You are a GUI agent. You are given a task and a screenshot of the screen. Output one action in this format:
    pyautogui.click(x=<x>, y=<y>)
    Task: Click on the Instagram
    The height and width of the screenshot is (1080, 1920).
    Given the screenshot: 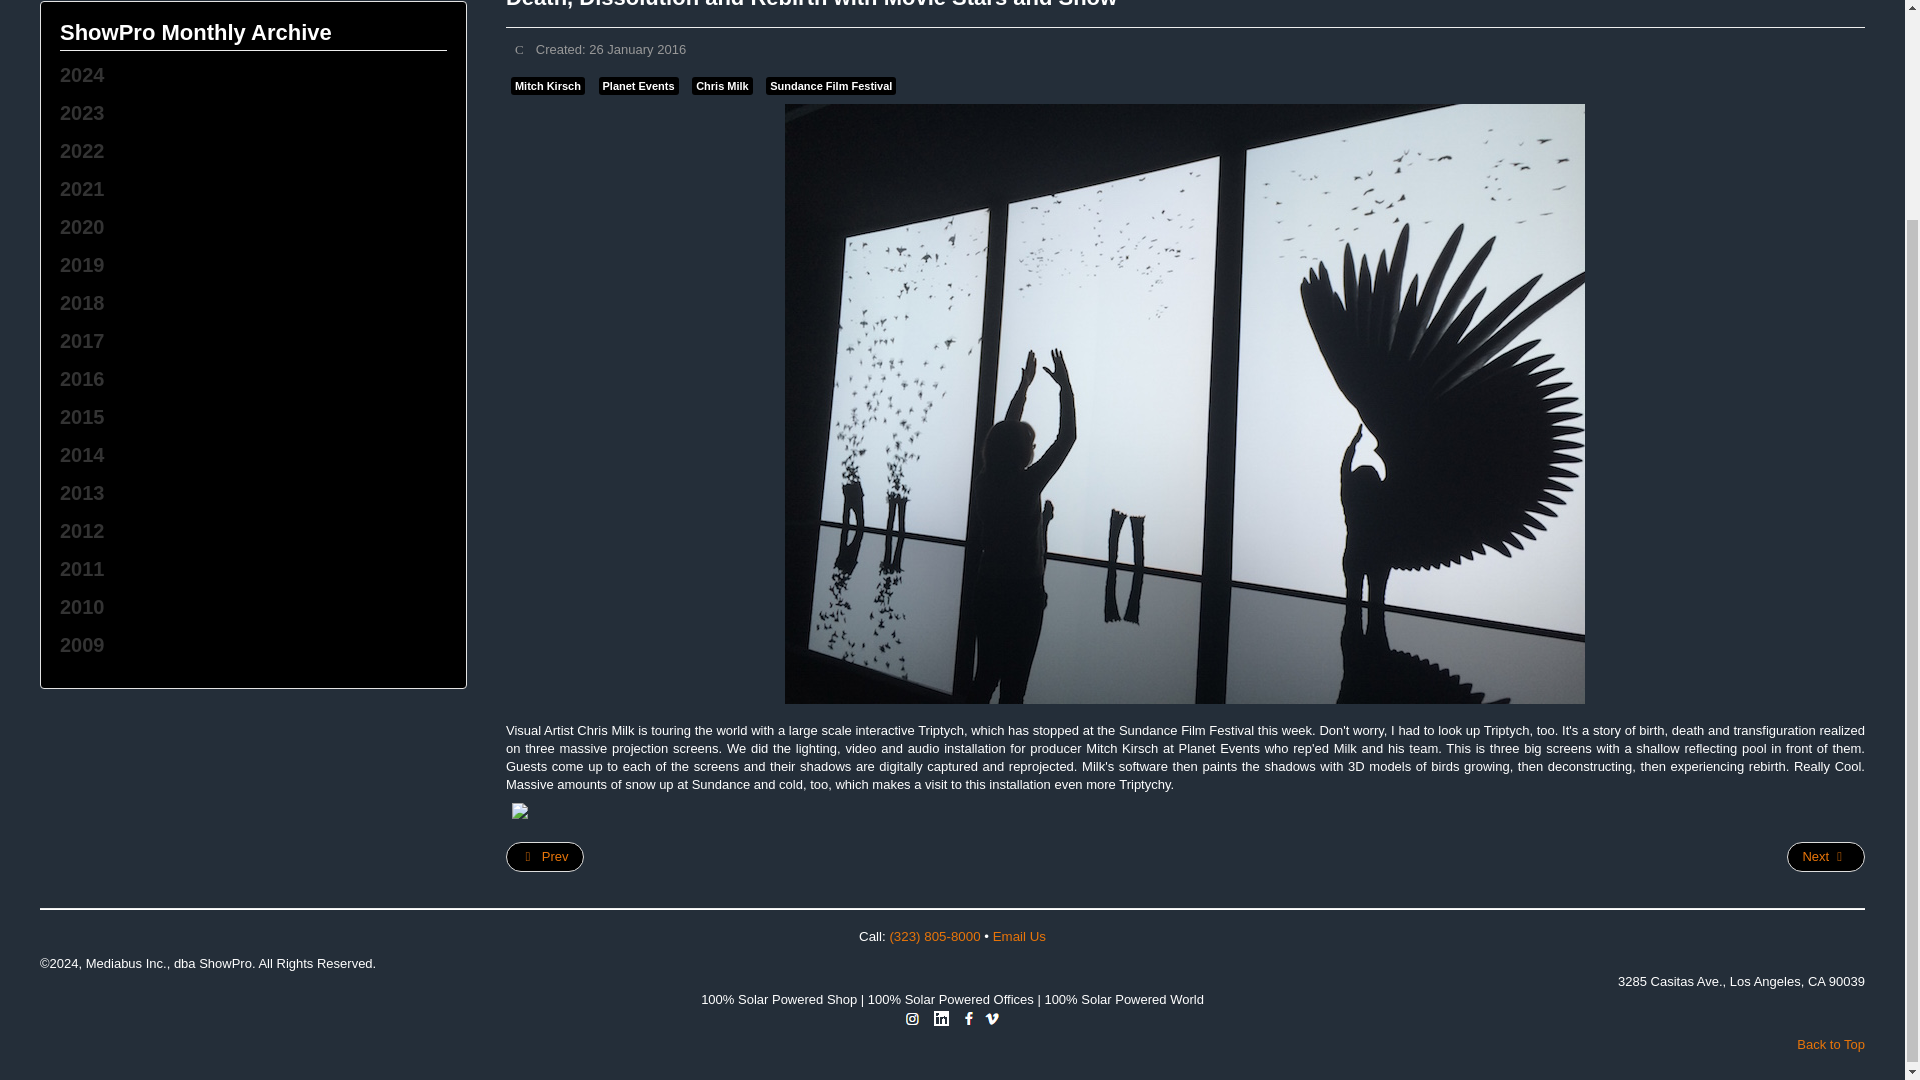 What is the action you would take?
    pyautogui.click(x=912, y=1016)
    